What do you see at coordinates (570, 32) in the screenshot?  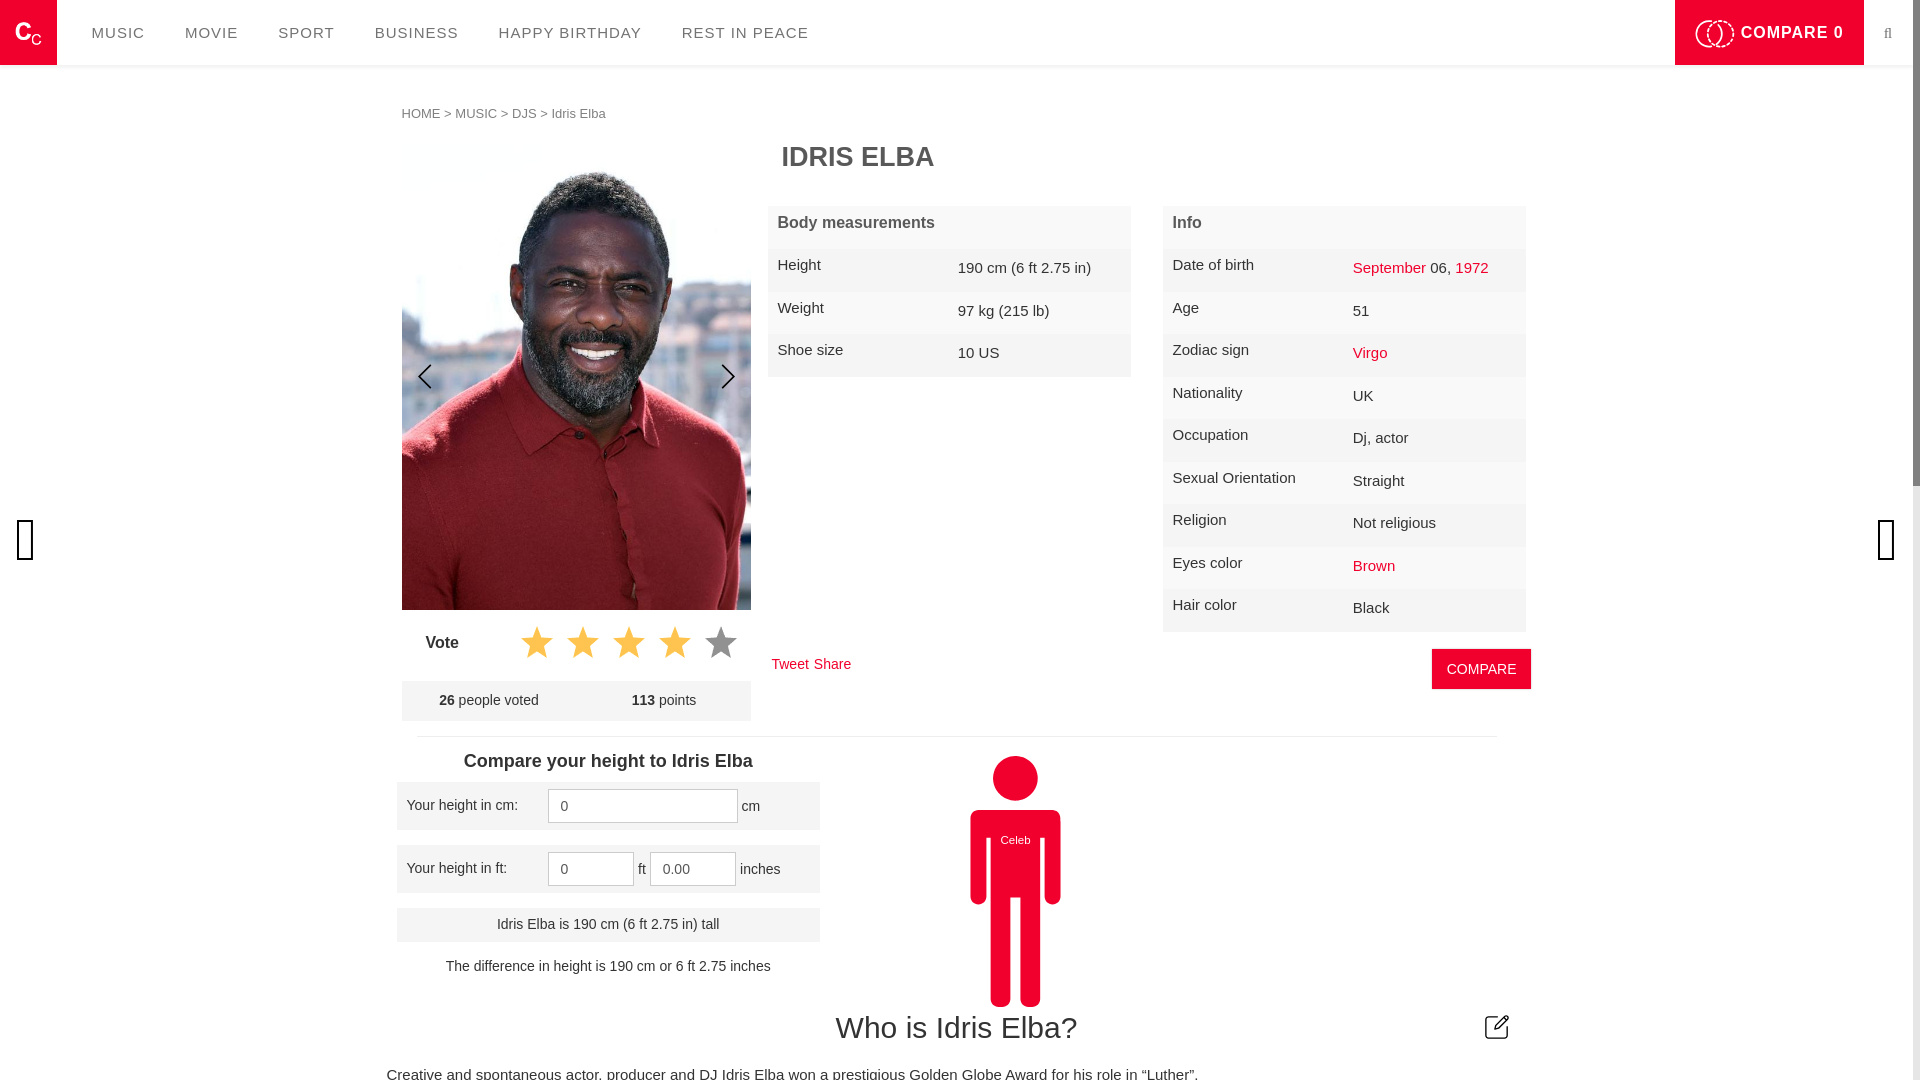 I see `HAPPY BIRTHDAY` at bounding box center [570, 32].